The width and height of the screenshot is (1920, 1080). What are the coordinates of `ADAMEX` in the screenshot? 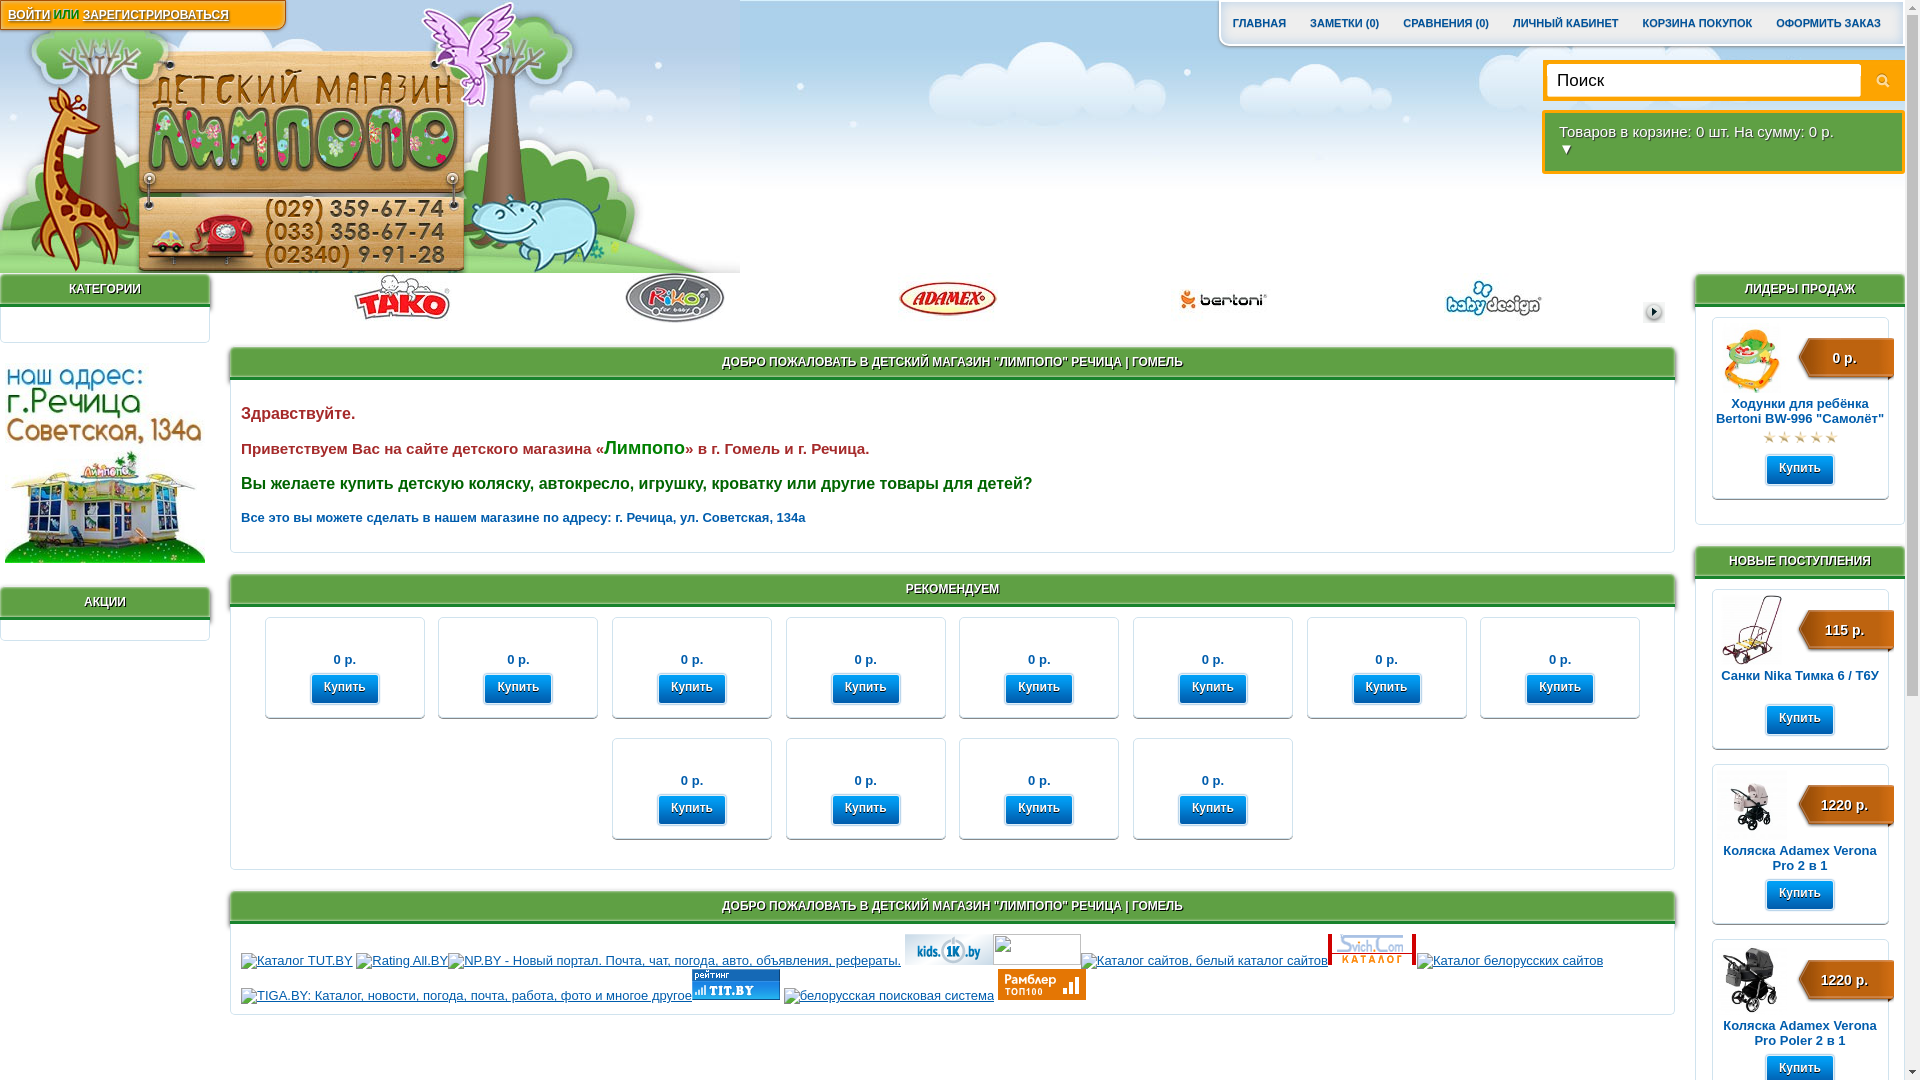 It's located at (948, 298).